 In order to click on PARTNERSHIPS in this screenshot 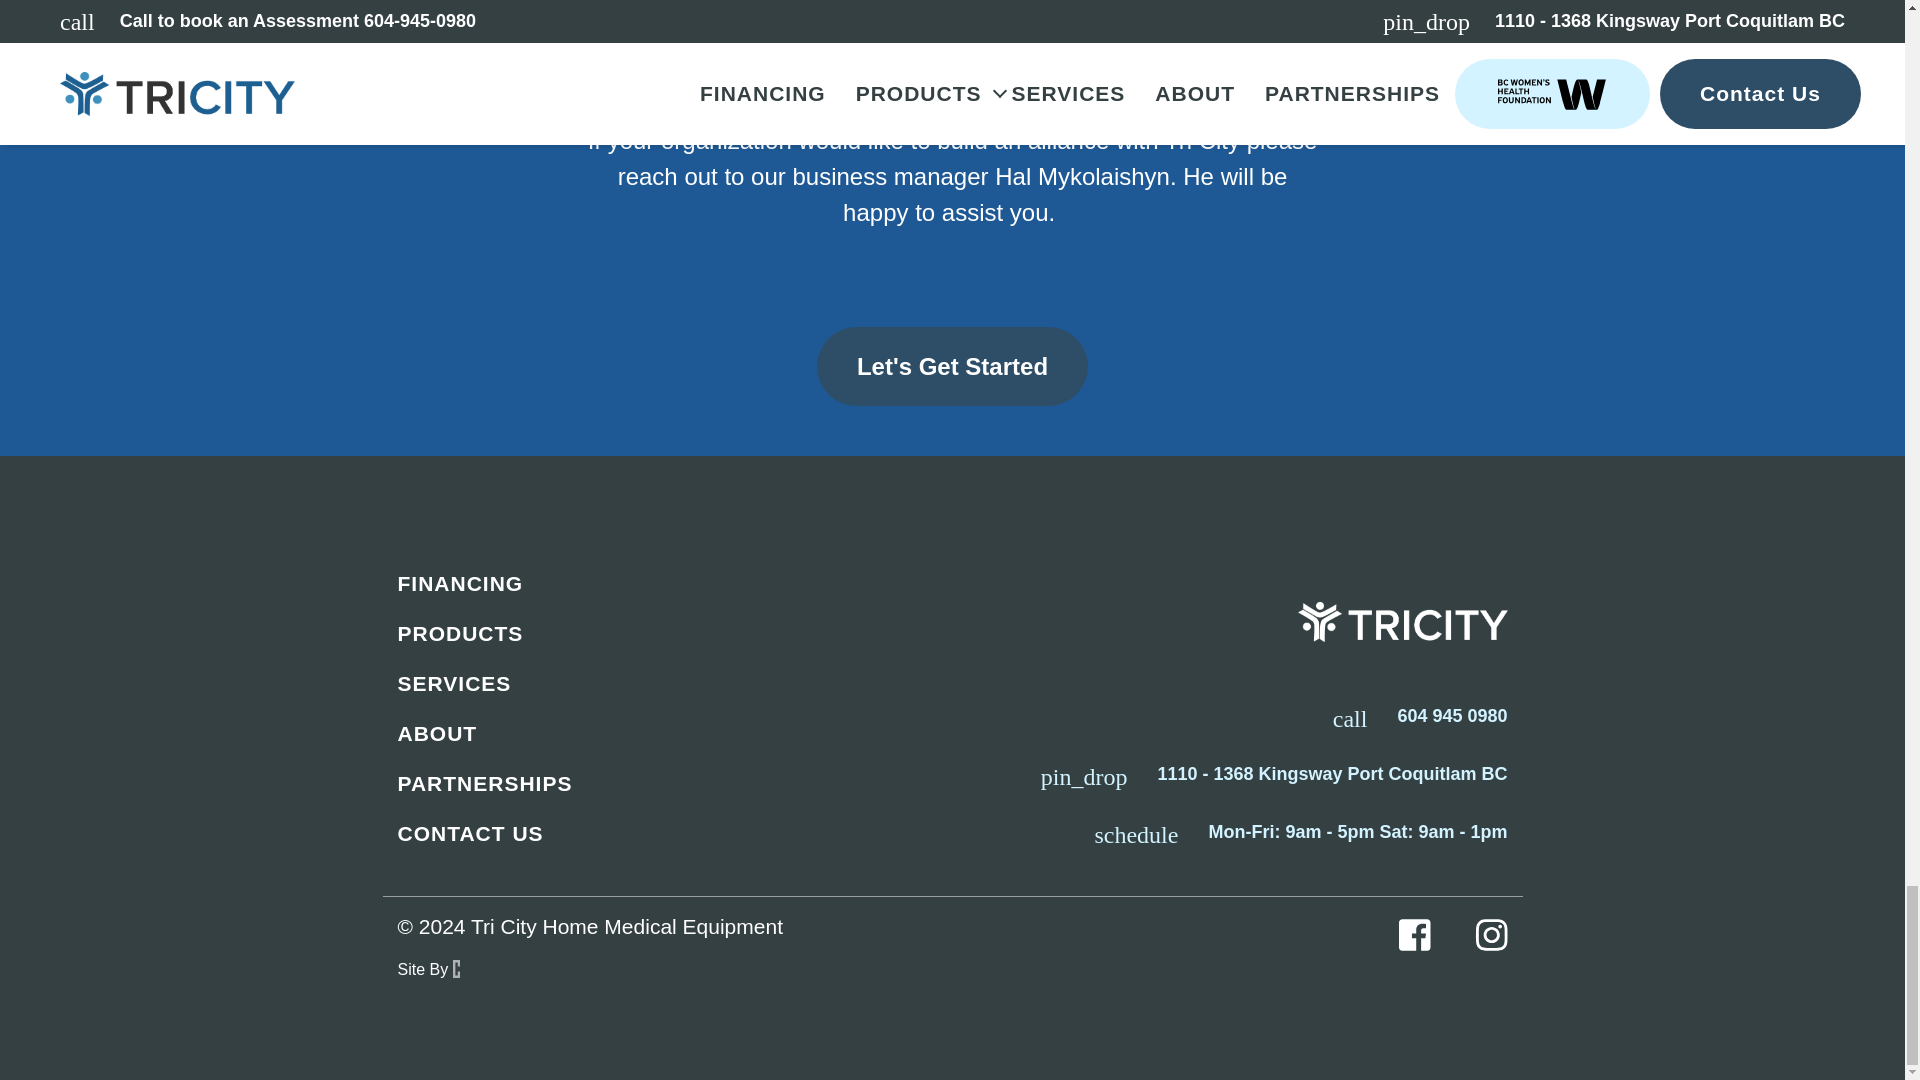, I will do `click(668, 783)`.